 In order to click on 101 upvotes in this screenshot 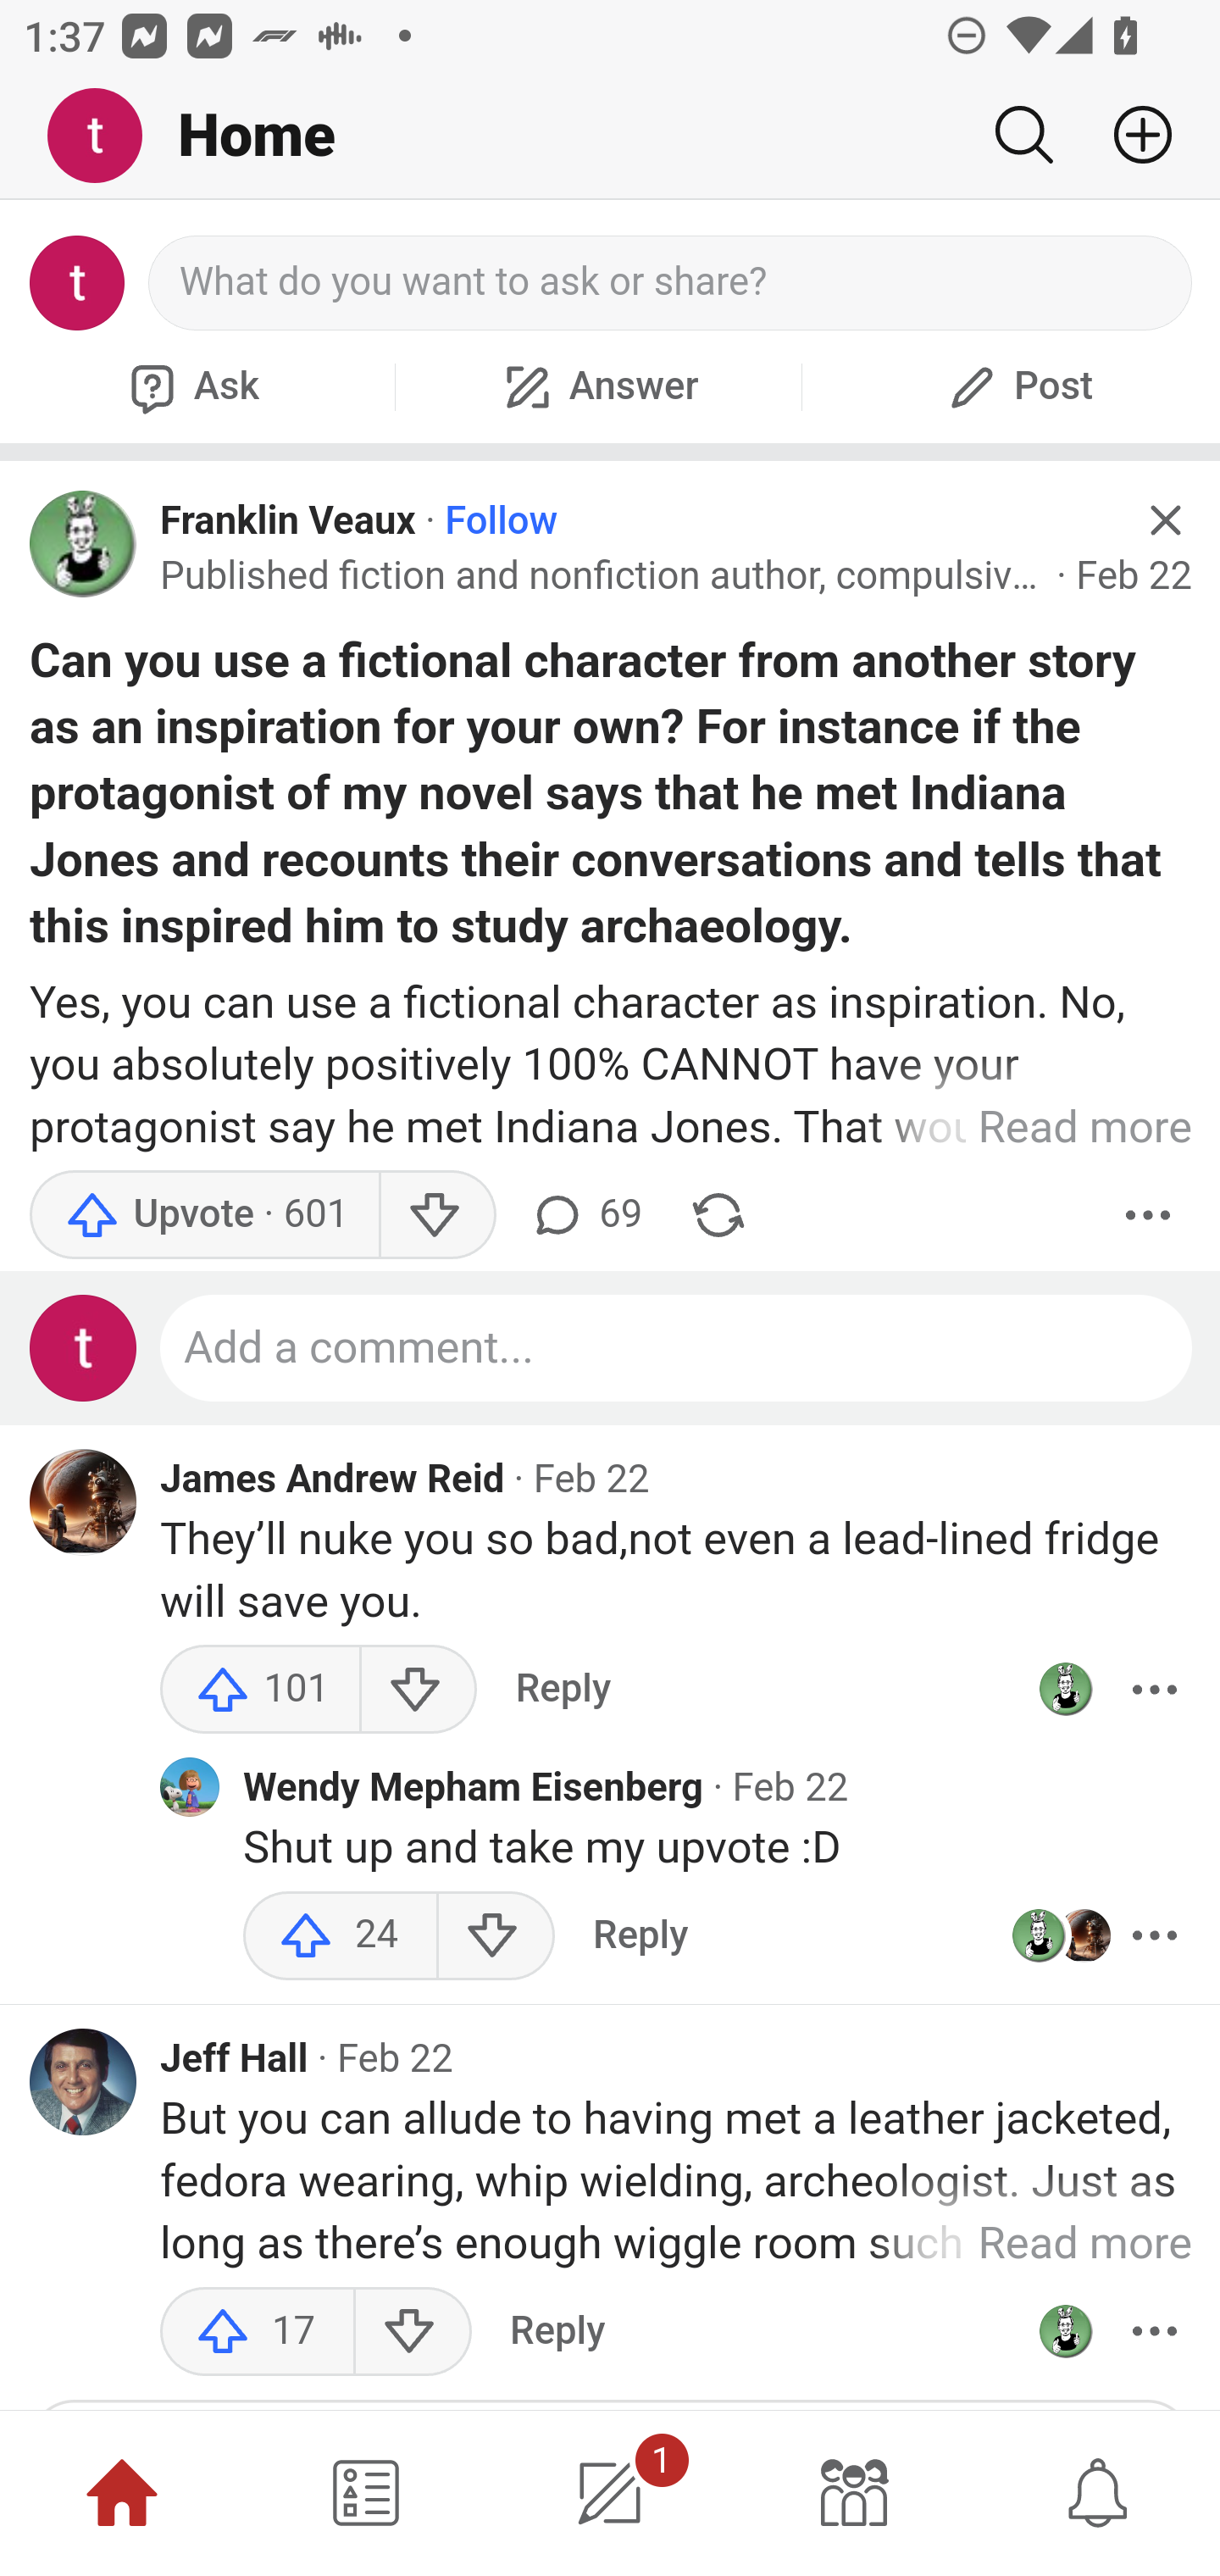, I will do `click(261, 1690)`.